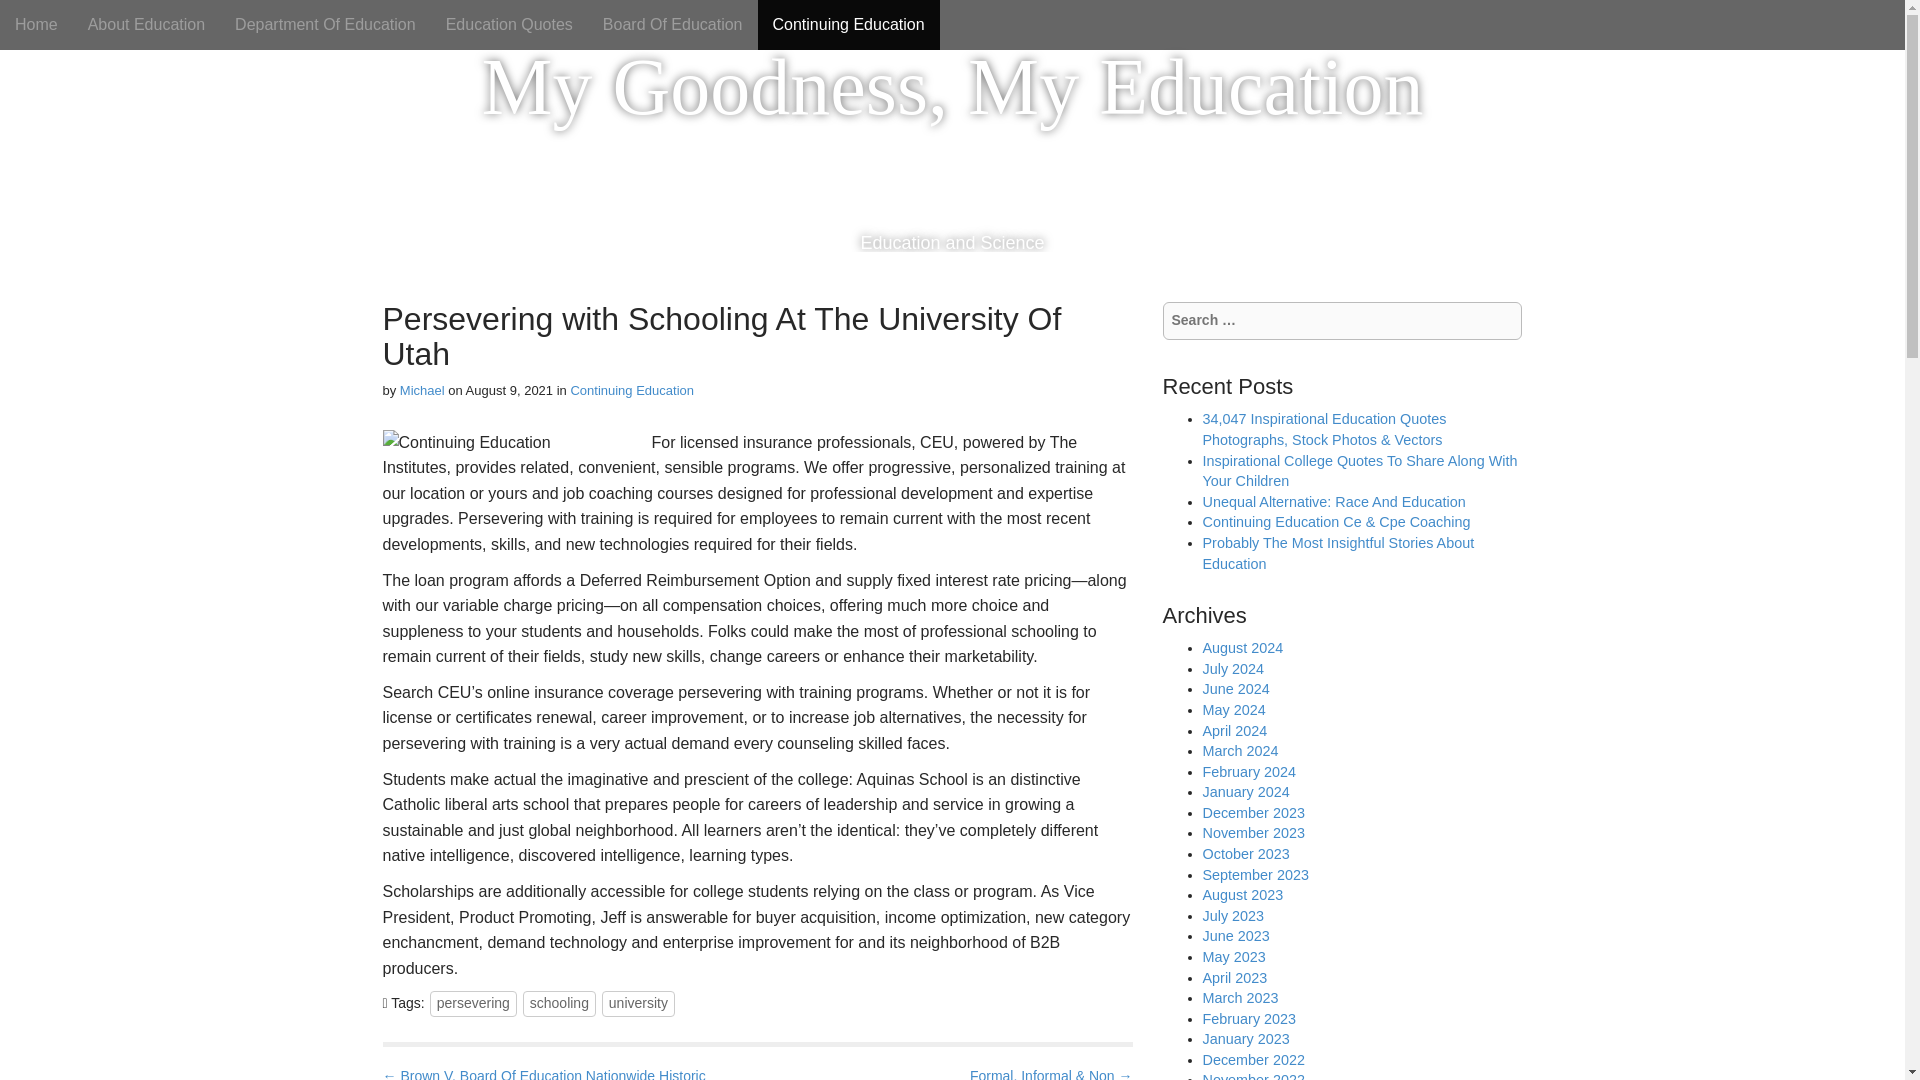 The image size is (1920, 1080). What do you see at coordinates (30, 18) in the screenshot?
I see `Search` at bounding box center [30, 18].